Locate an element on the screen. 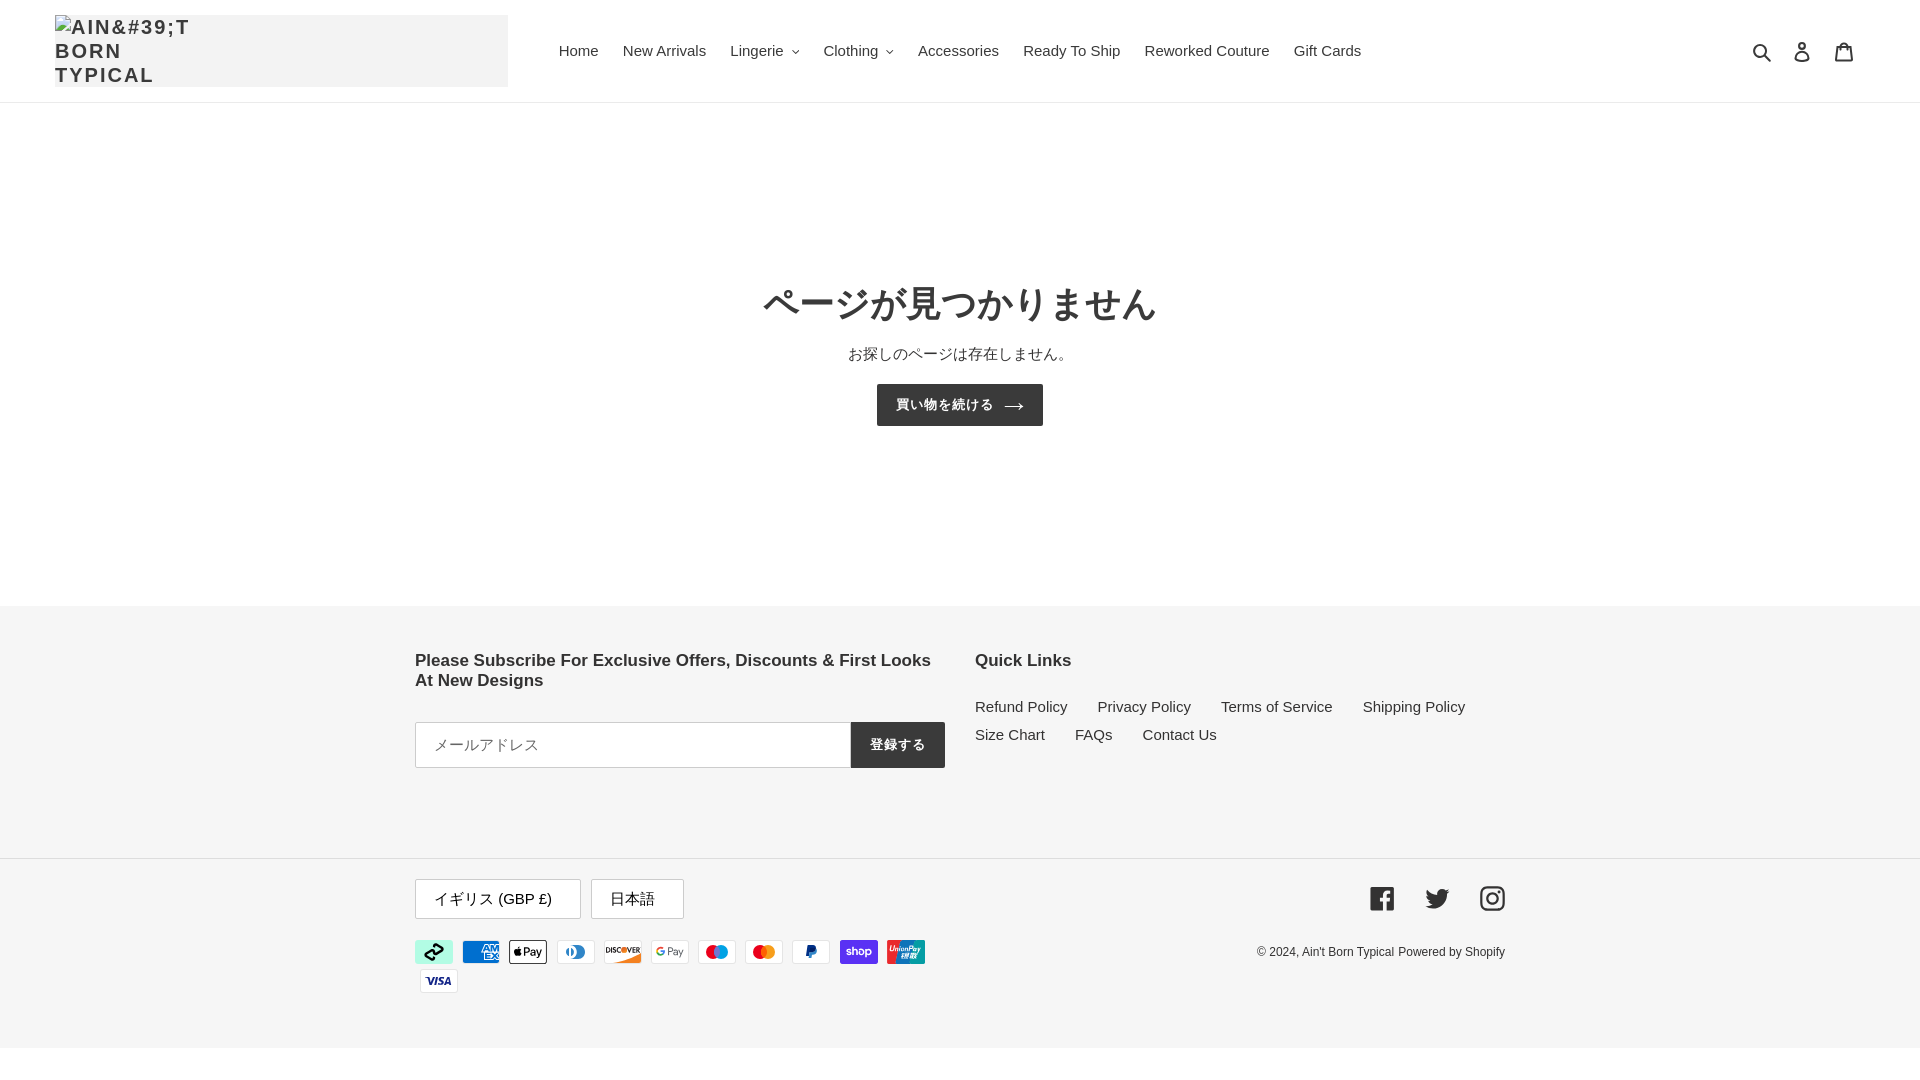  Gift Cards is located at coordinates (1328, 50).